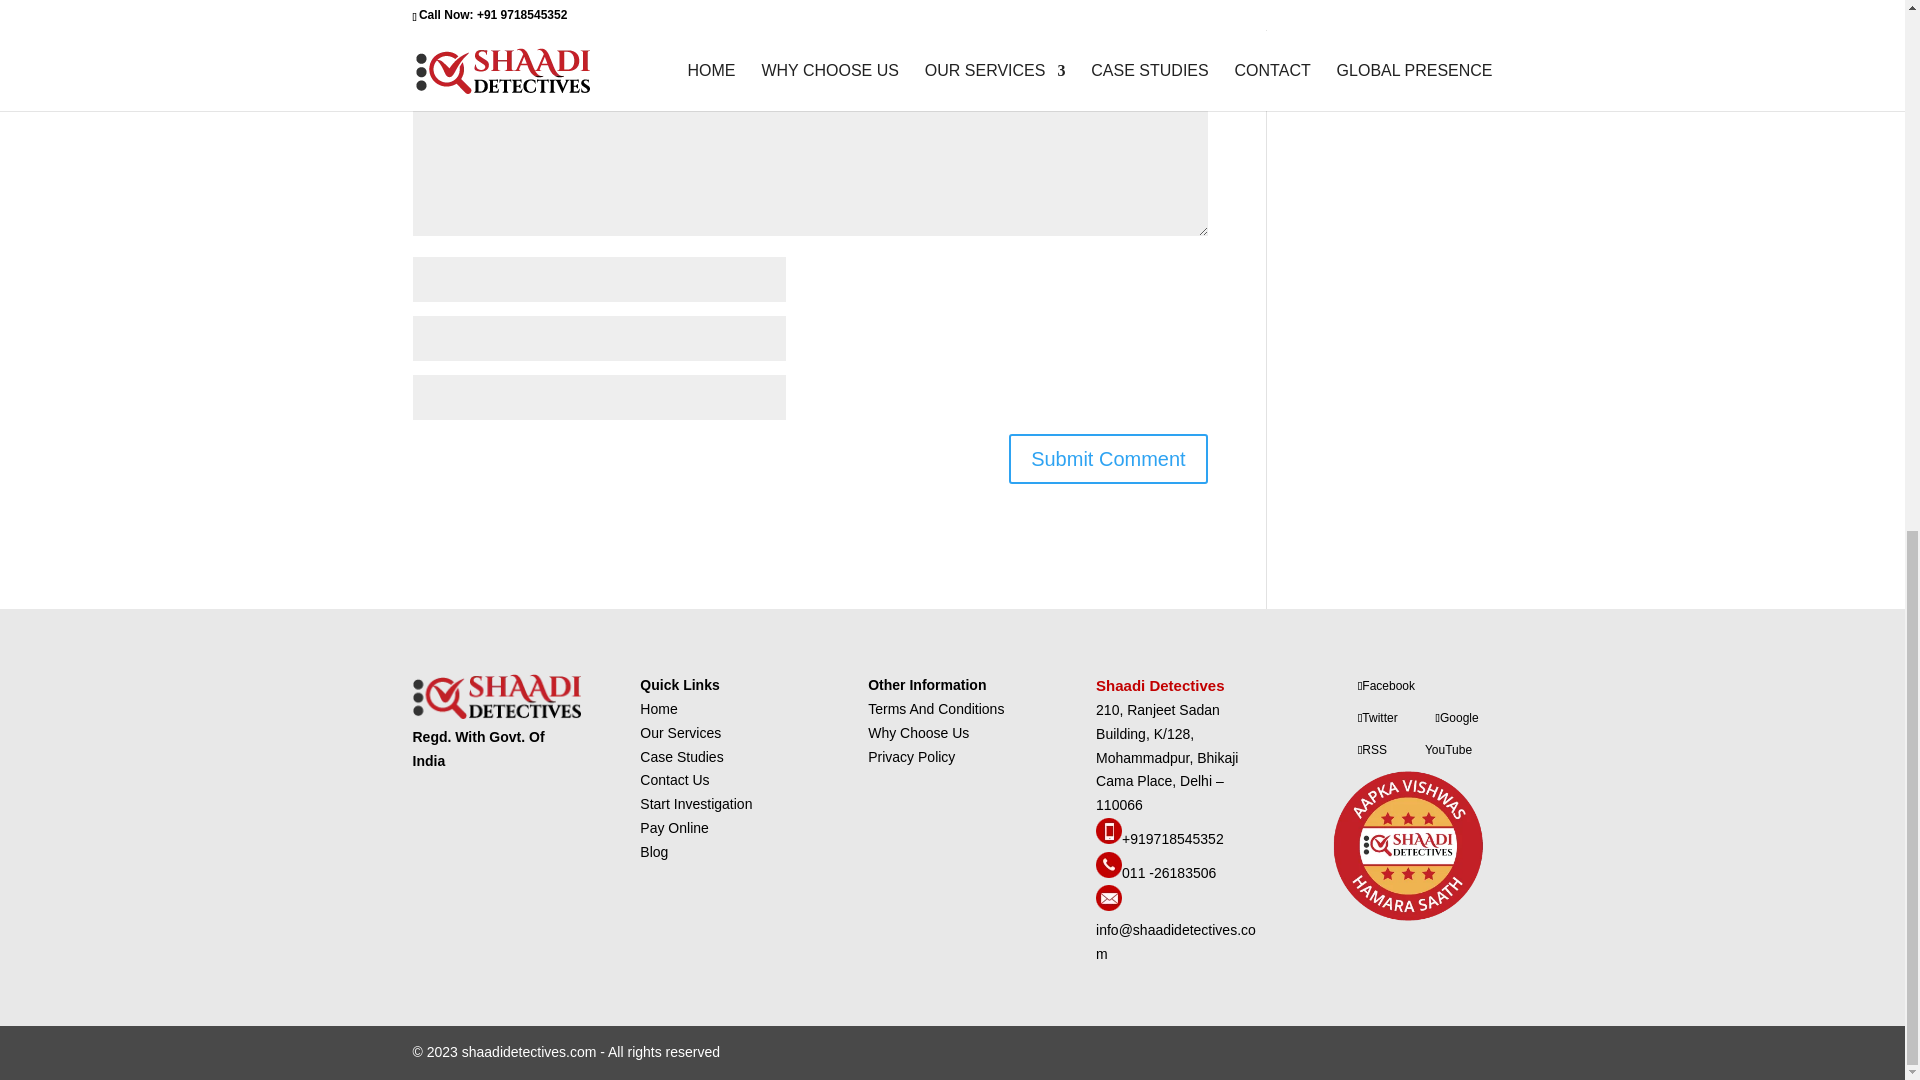 This screenshot has width=1920, height=1080. I want to click on 1800 3000 7005, so click(1172, 838).